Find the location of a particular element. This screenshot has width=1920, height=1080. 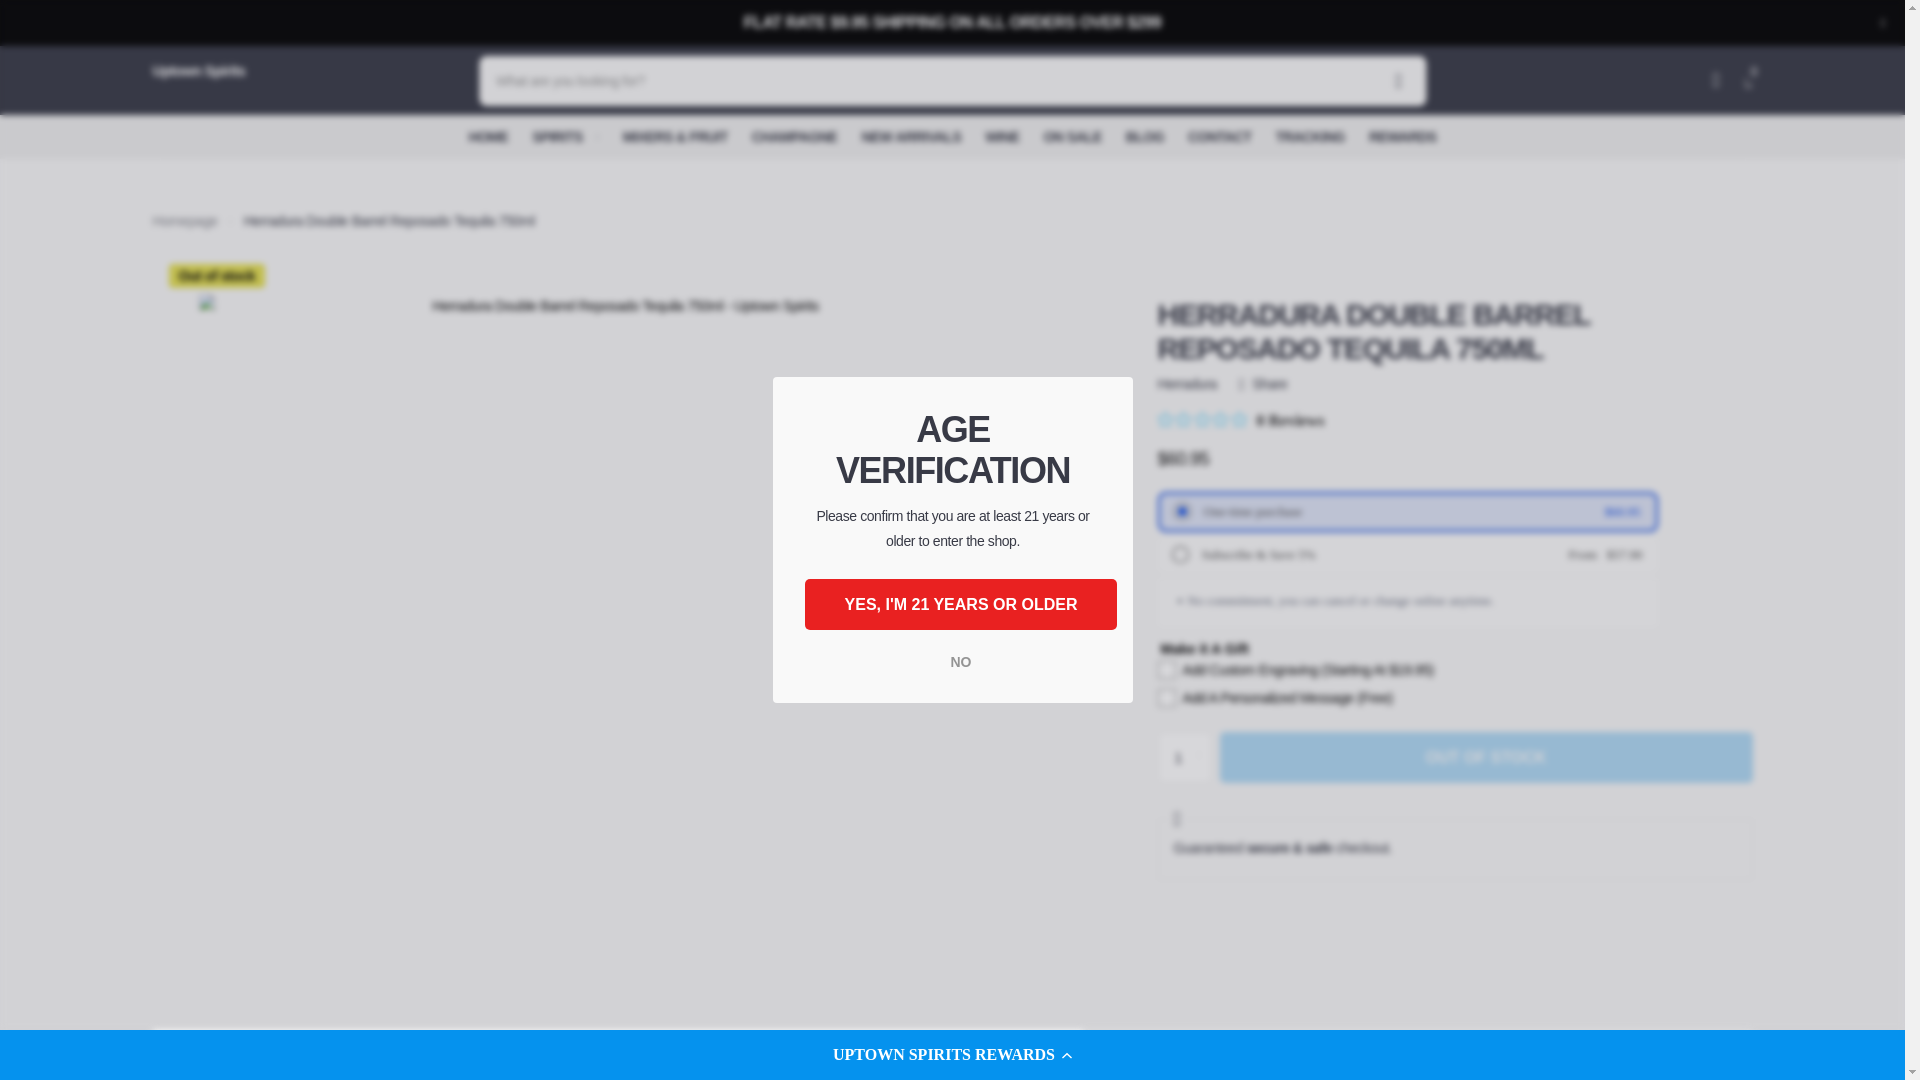

SPIRITS is located at coordinates (565, 136).